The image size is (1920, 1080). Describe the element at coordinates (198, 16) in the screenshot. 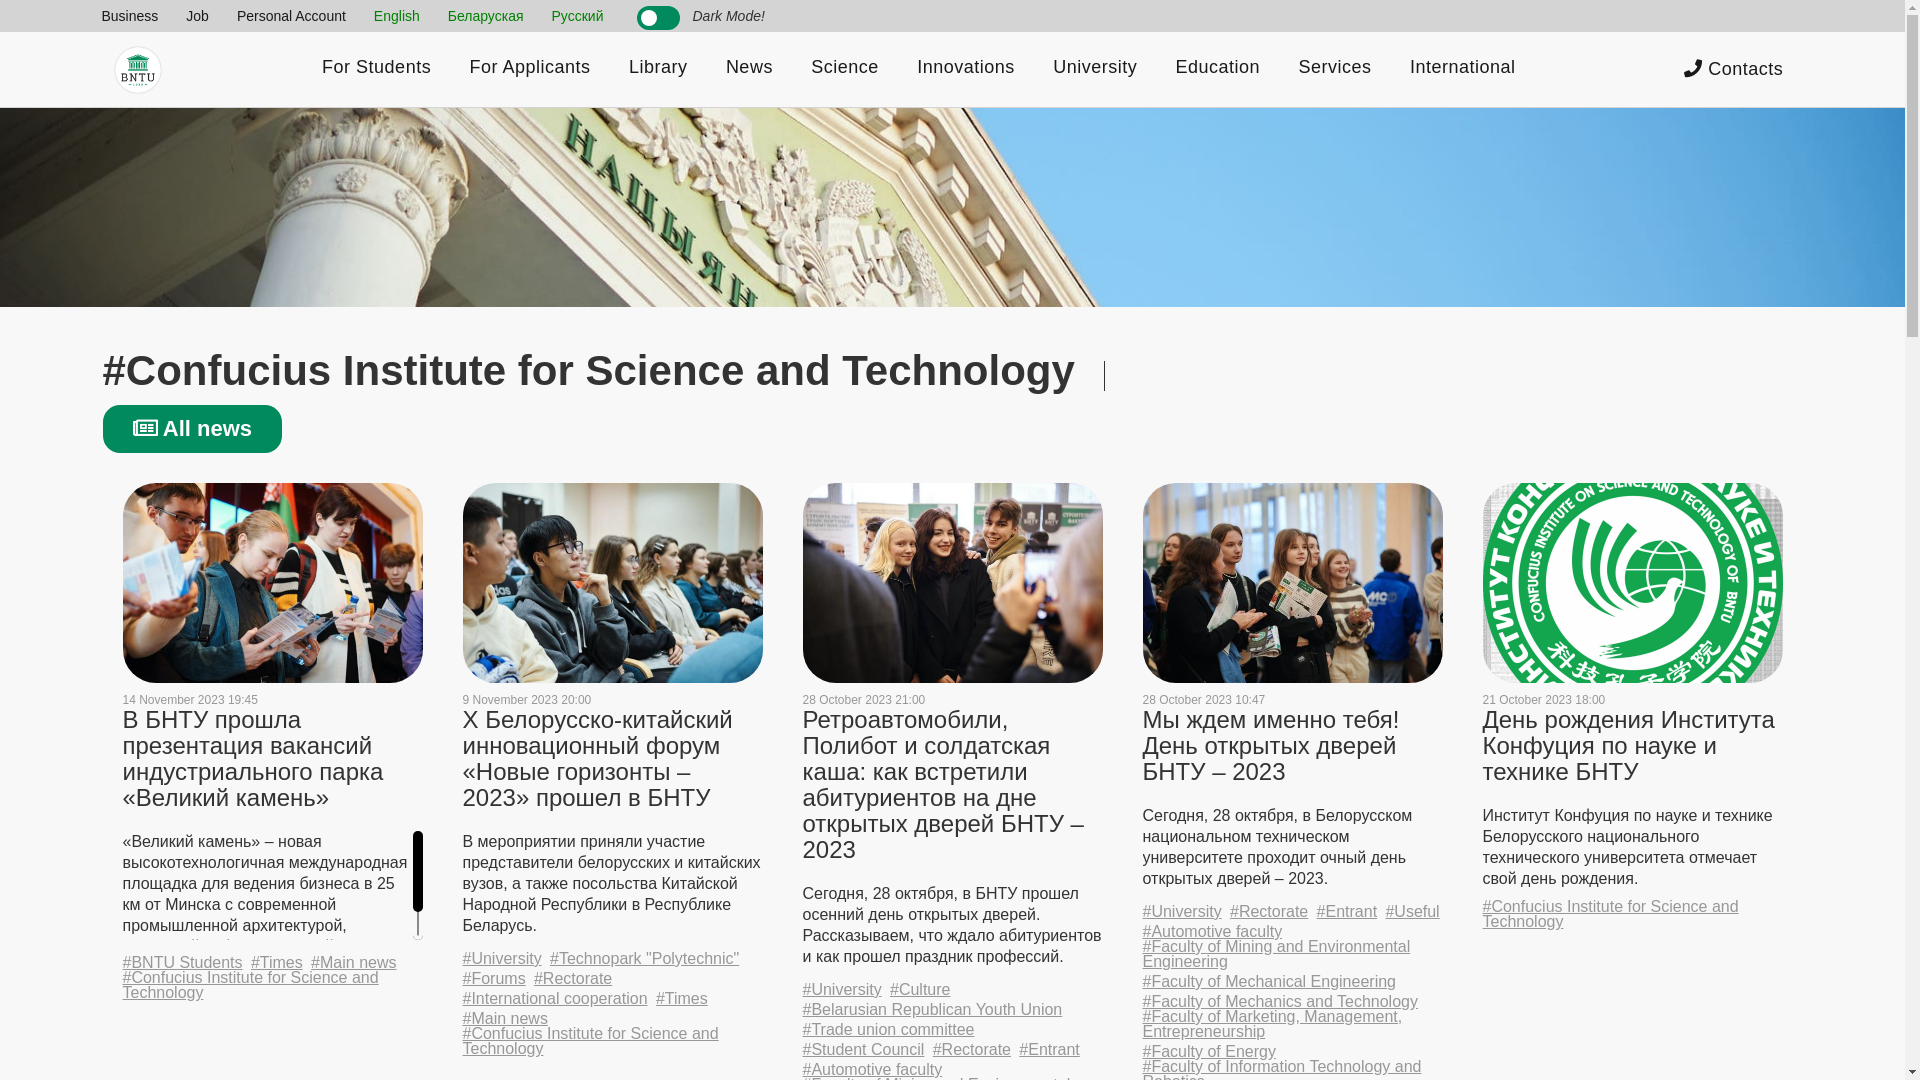

I see `Job` at that location.